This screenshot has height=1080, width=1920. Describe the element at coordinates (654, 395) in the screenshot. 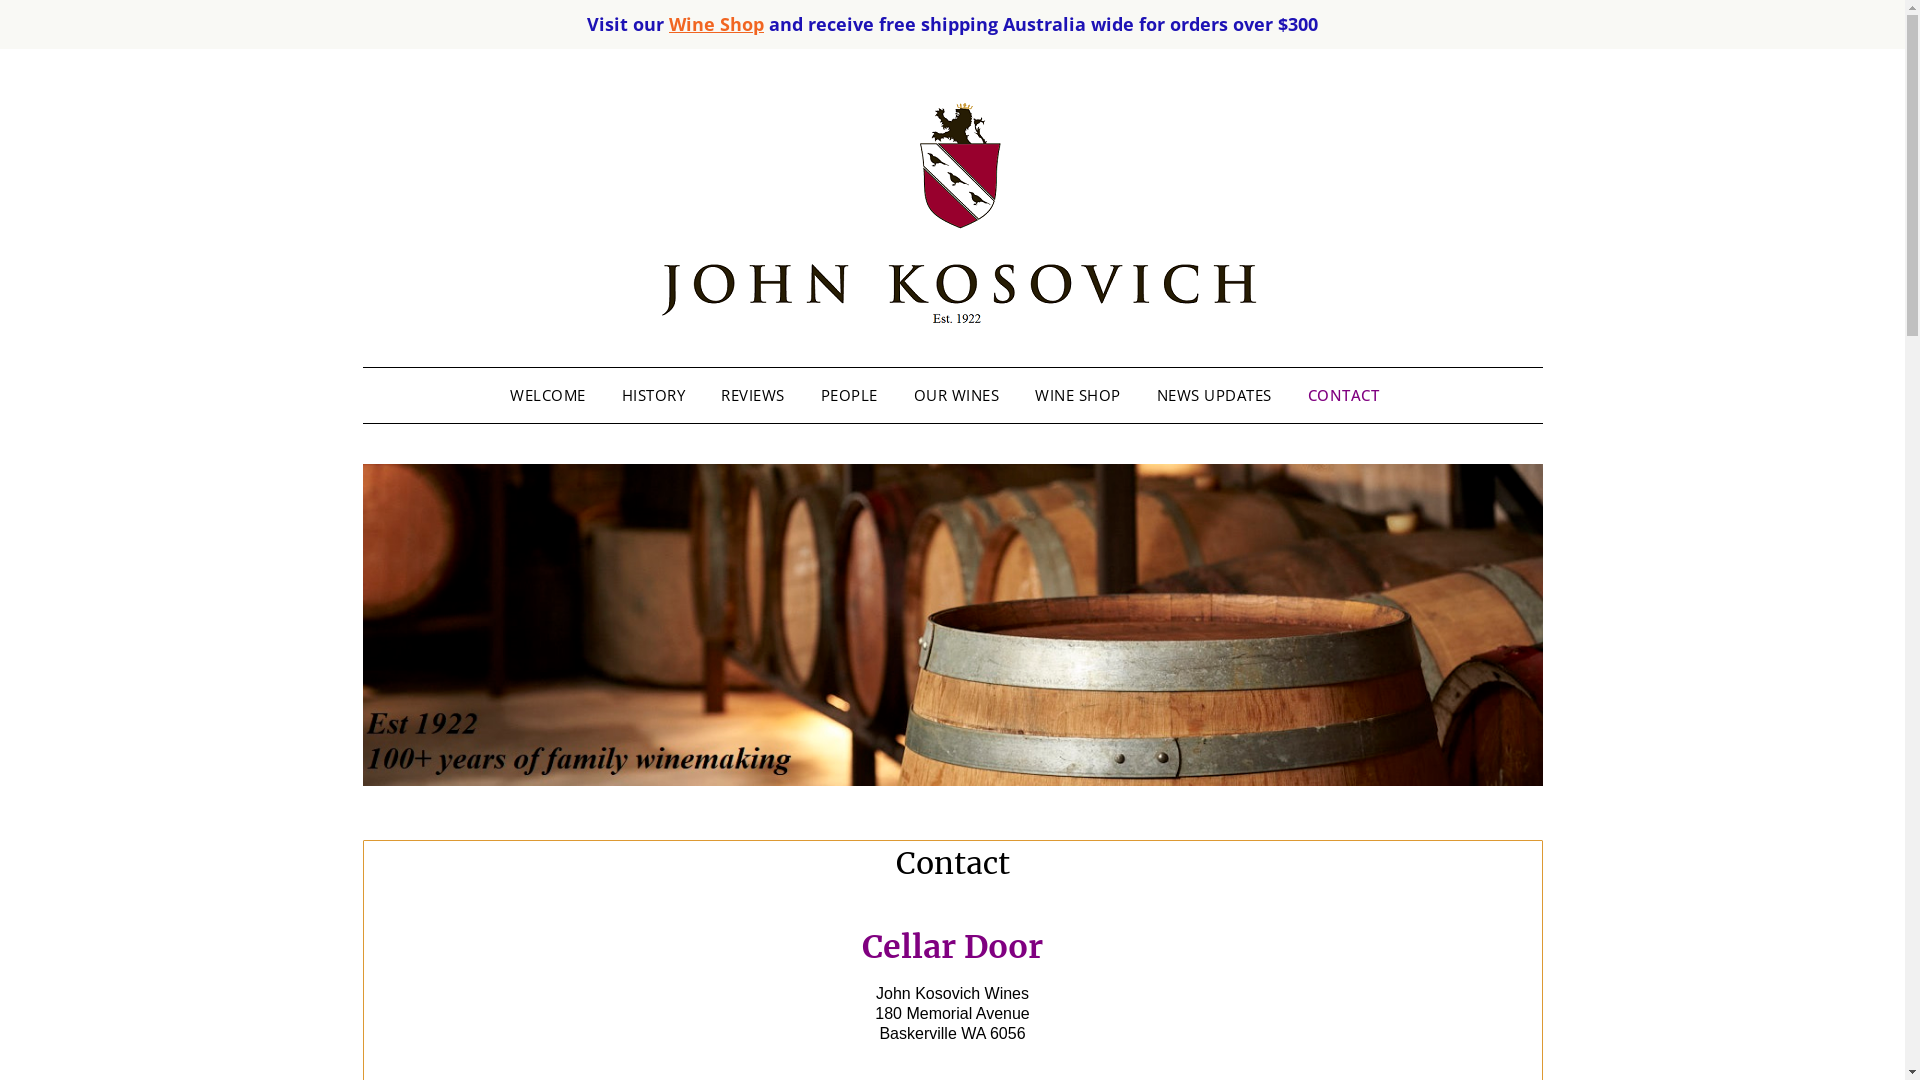

I see `HISTORY` at that location.